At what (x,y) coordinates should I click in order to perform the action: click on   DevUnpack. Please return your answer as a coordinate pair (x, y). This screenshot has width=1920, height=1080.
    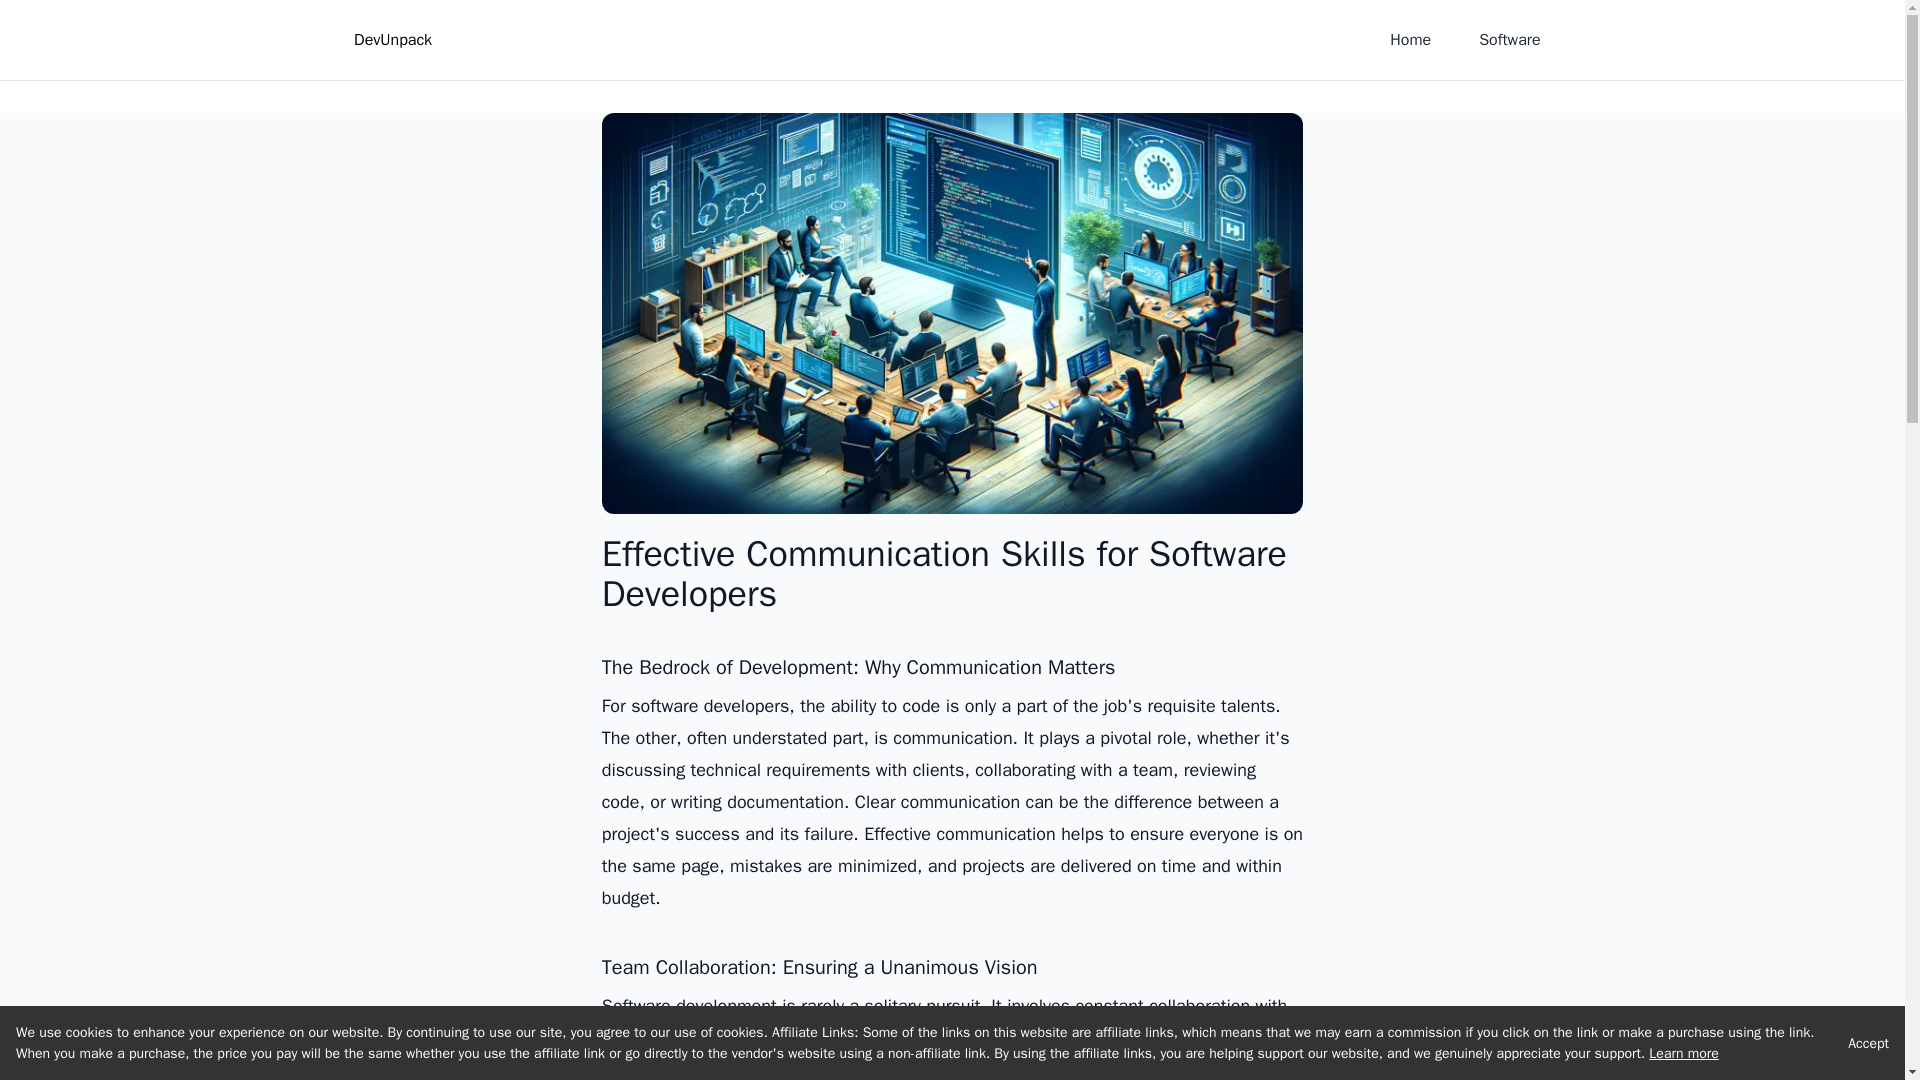
    Looking at the image, I should click on (388, 40).